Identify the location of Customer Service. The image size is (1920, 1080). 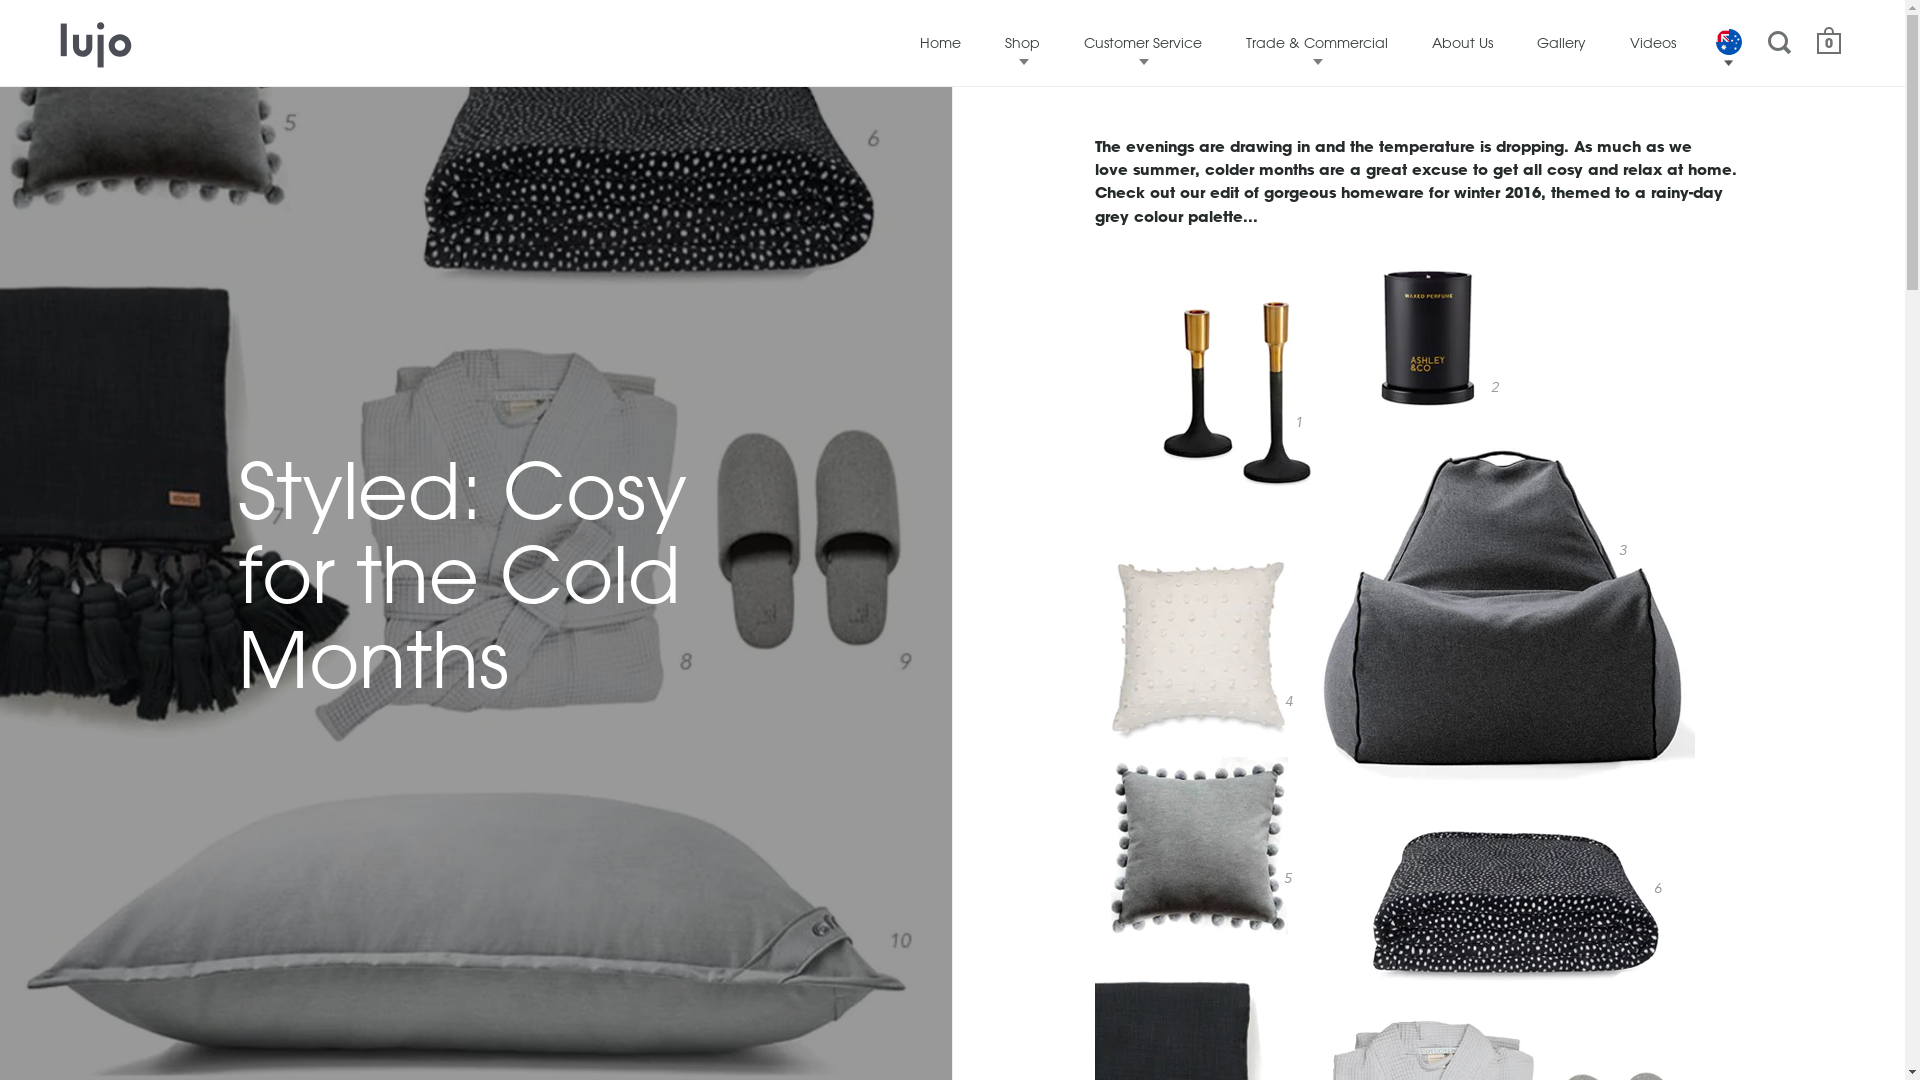
(1143, 43).